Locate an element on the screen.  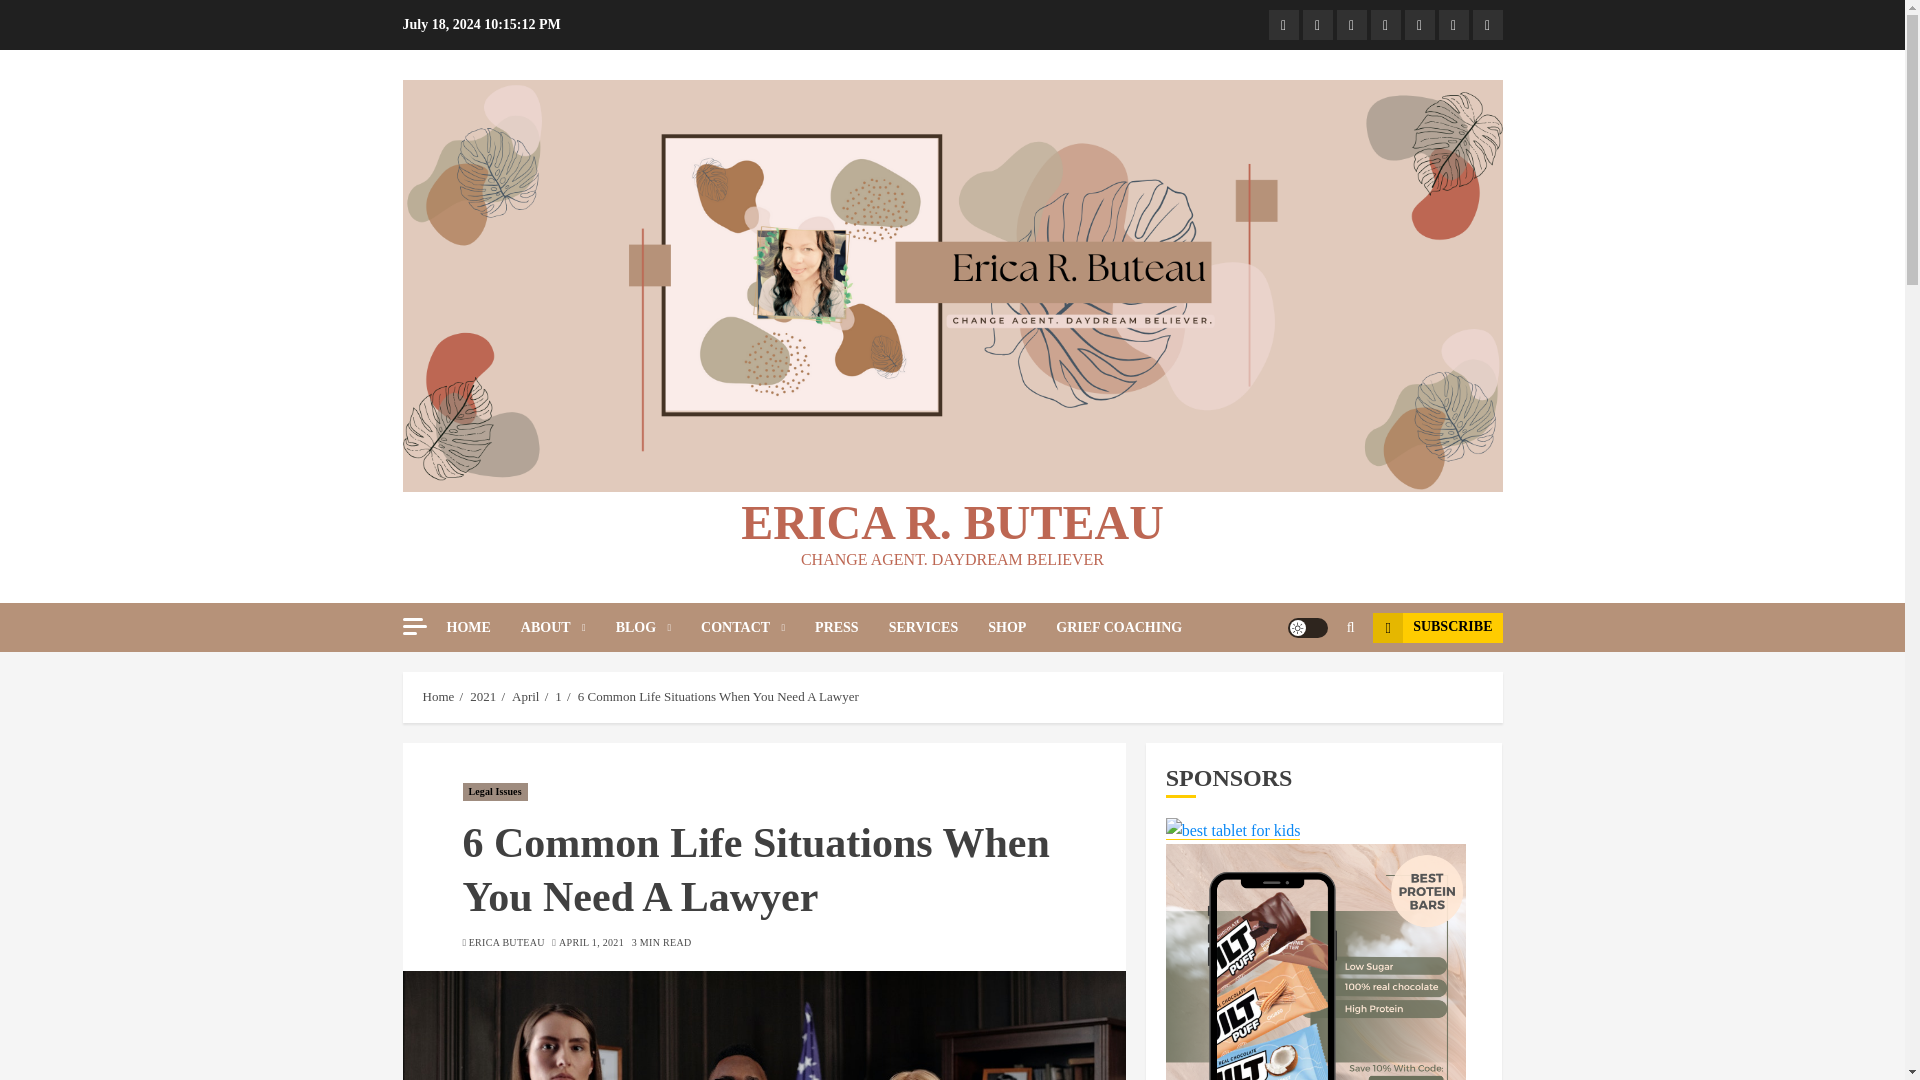
BLOG is located at coordinates (658, 627).